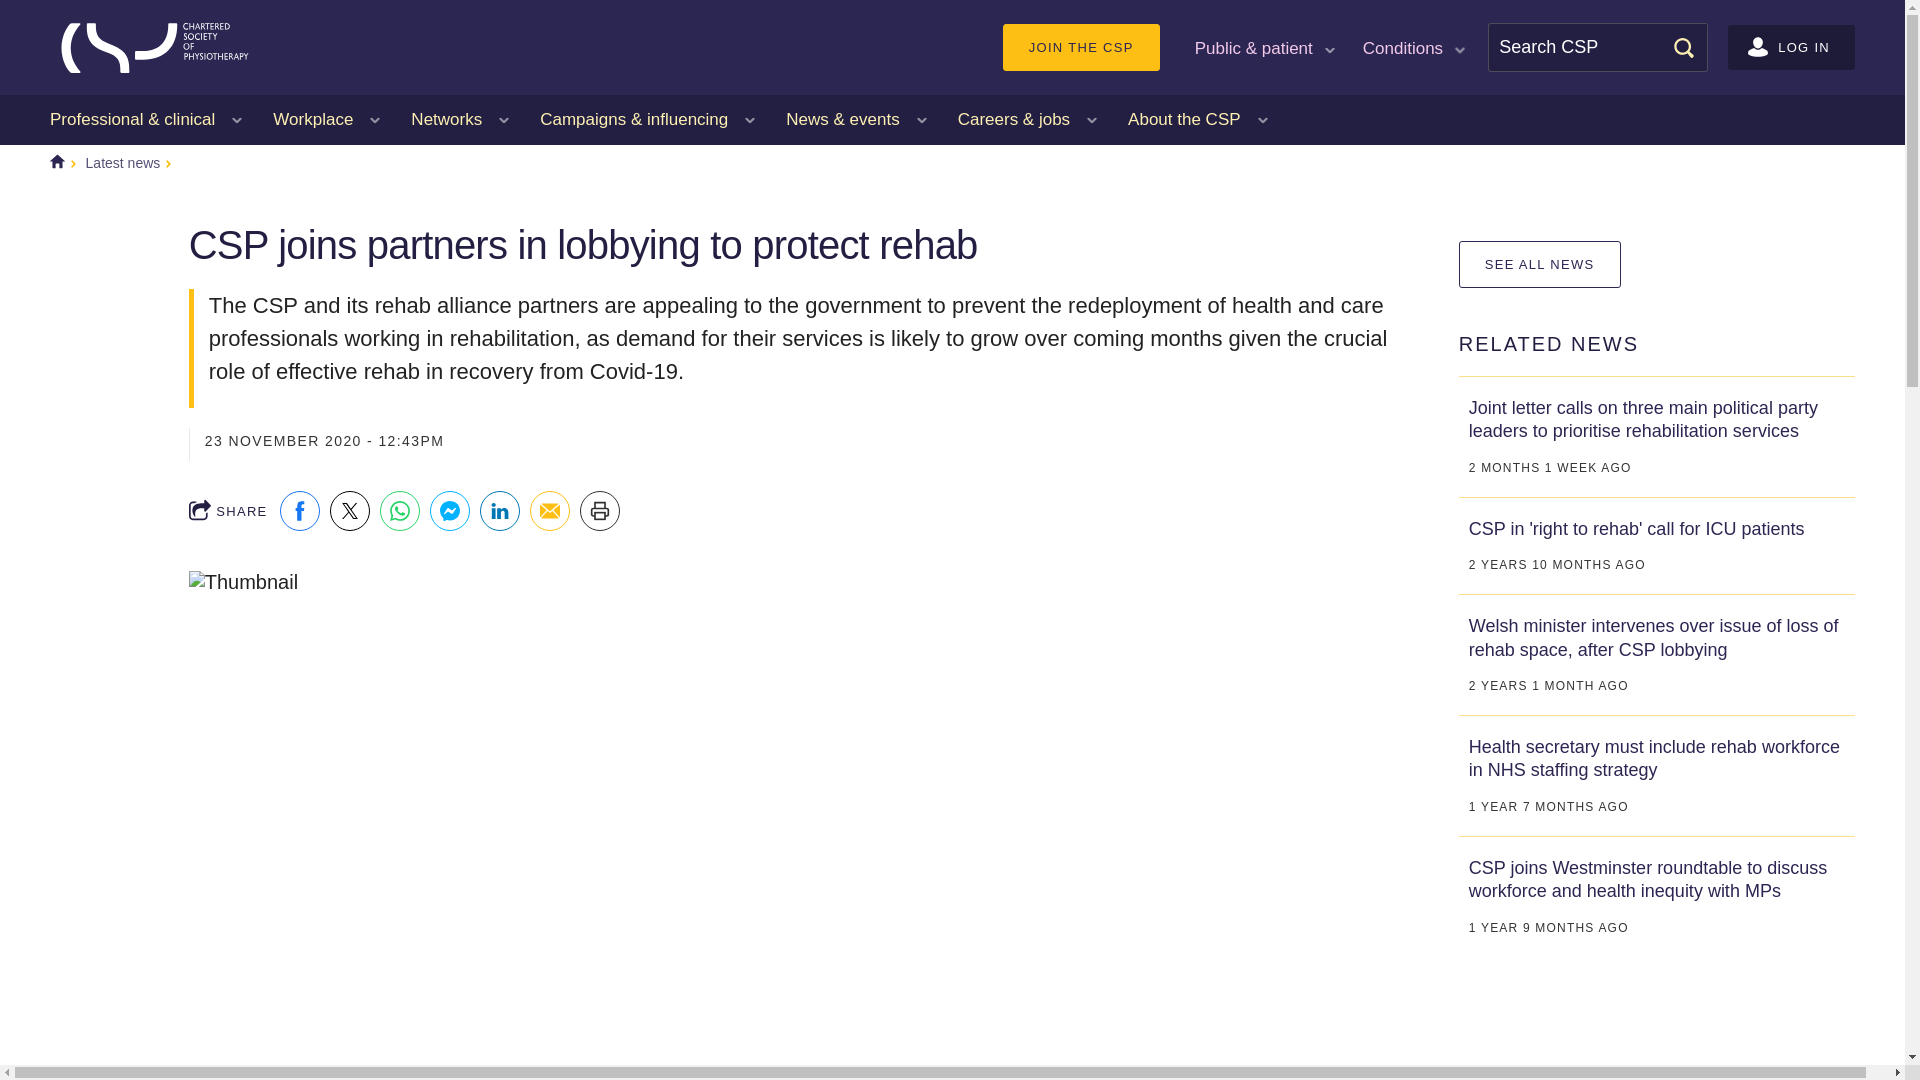  Describe the element at coordinates (500, 511) in the screenshot. I see `Linkedin` at that location.